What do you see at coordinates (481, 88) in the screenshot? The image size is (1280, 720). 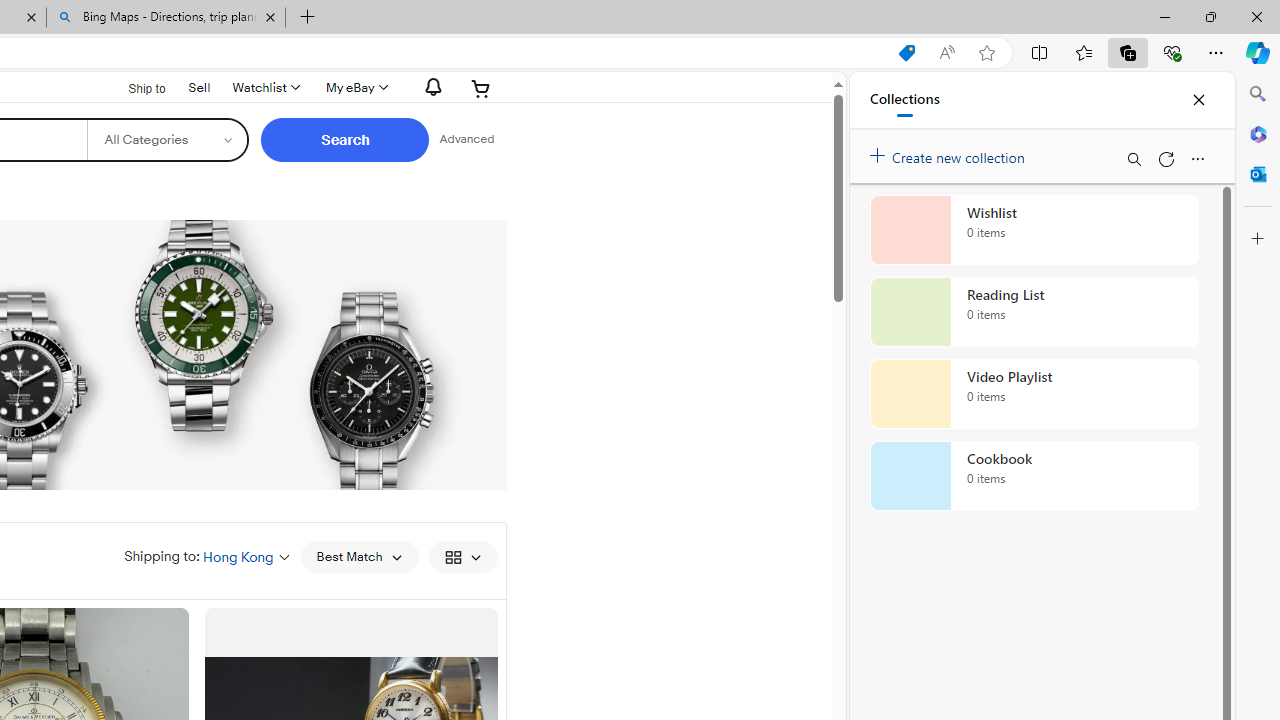 I see `Expand Cart` at bounding box center [481, 88].